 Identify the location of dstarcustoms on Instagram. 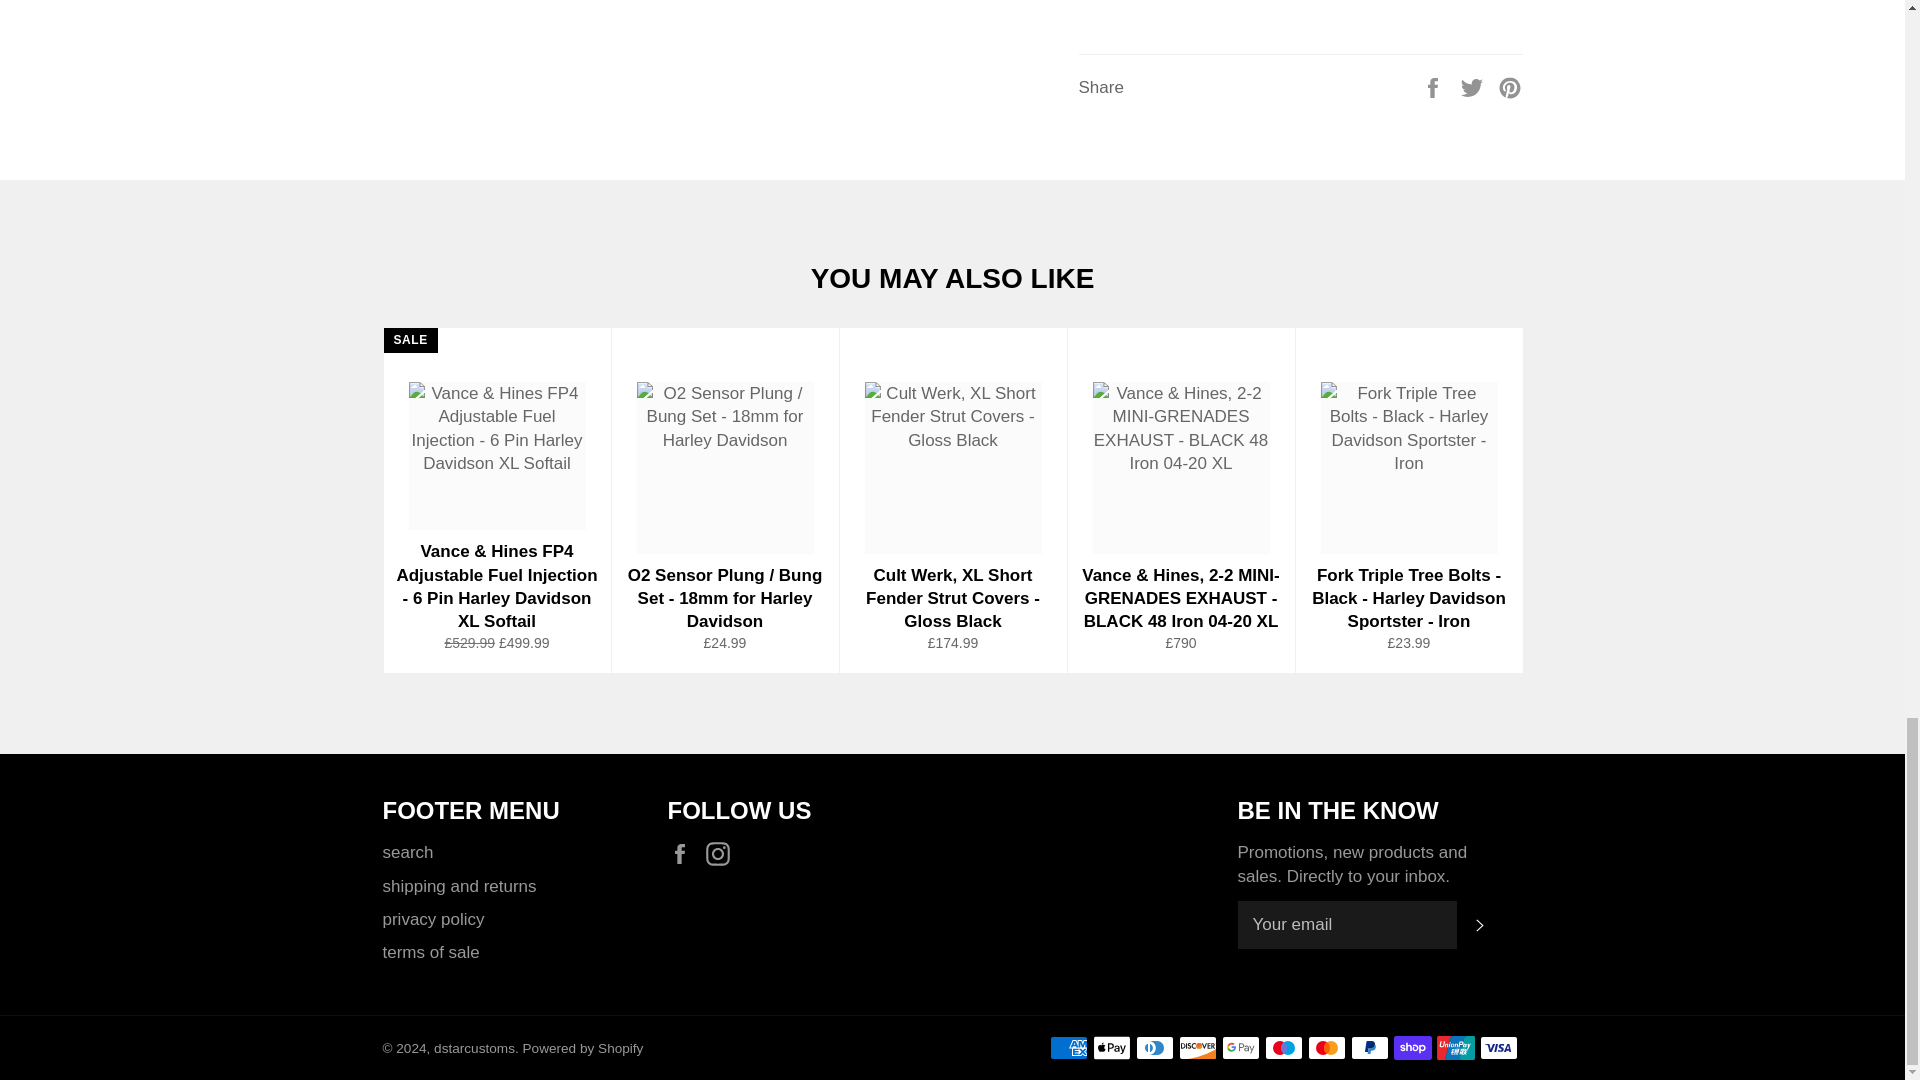
(722, 854).